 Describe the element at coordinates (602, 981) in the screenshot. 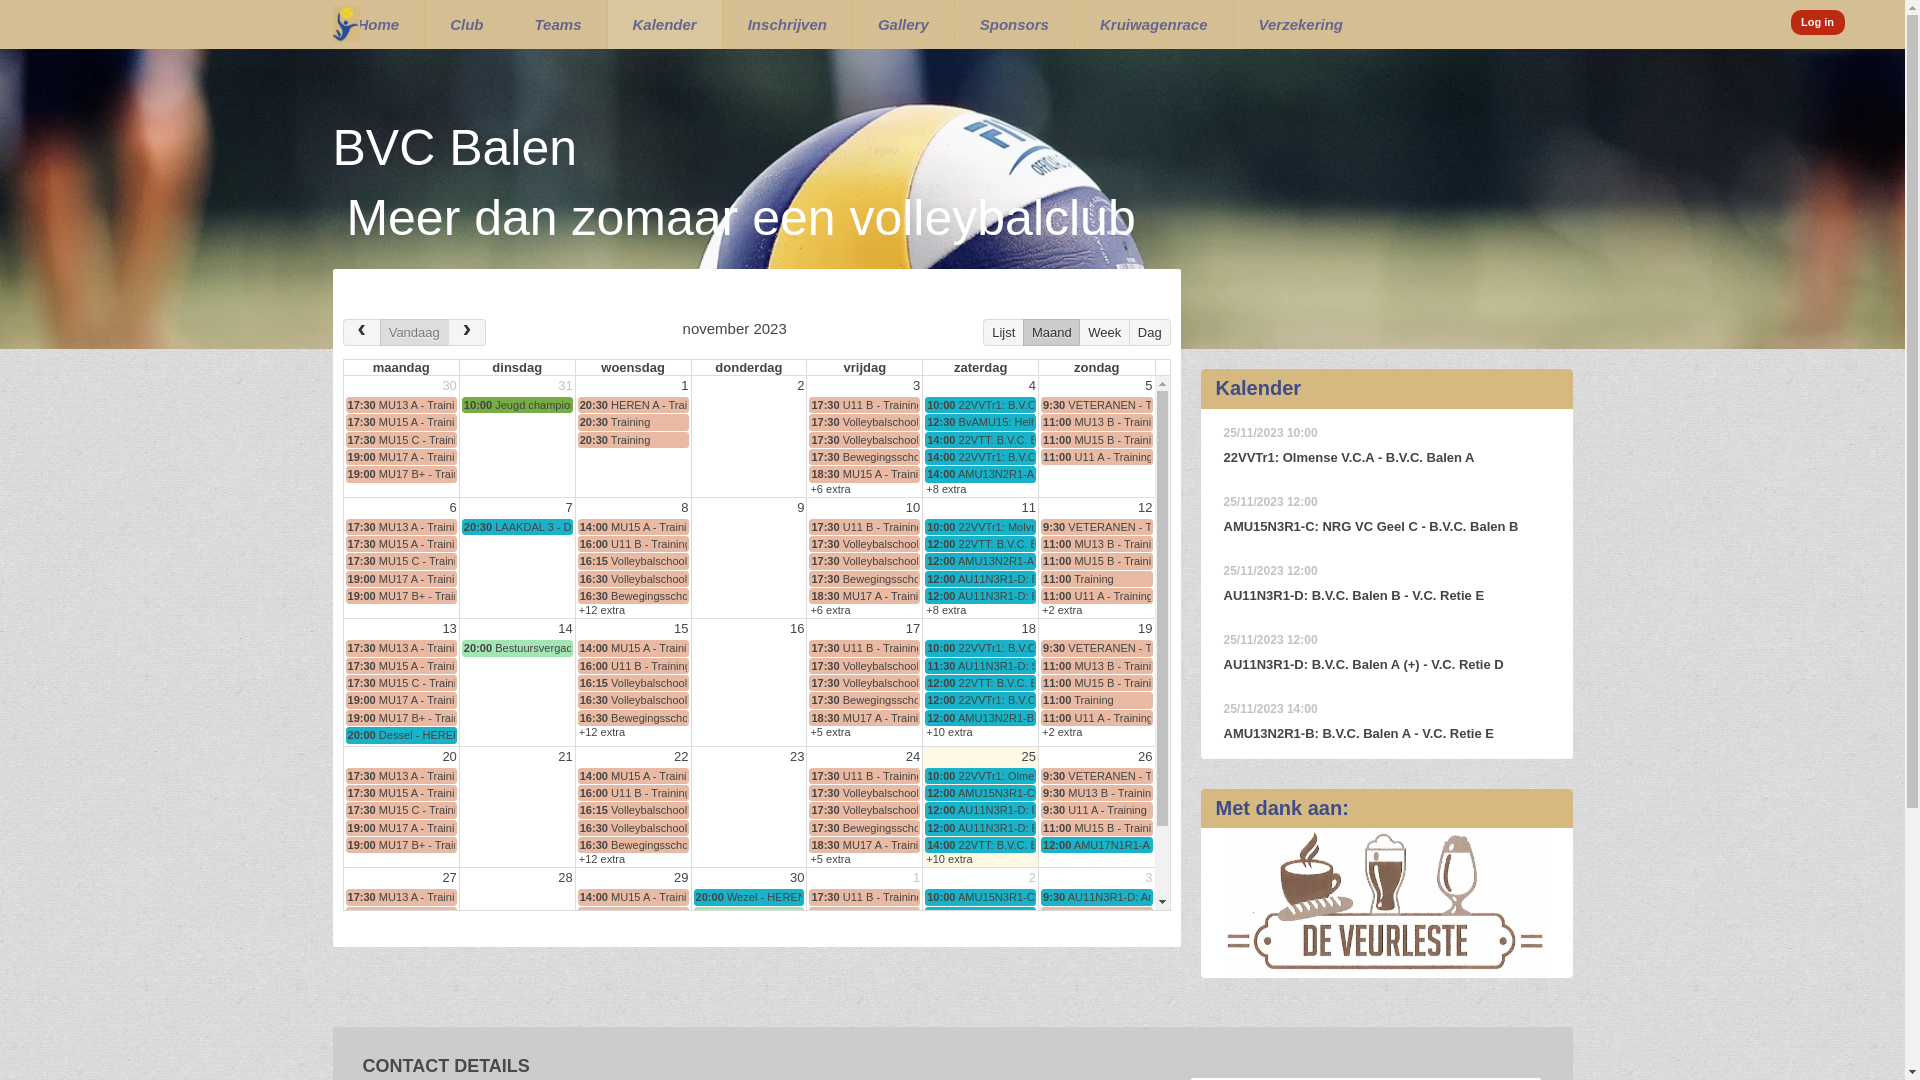

I see `+12 extra` at that location.